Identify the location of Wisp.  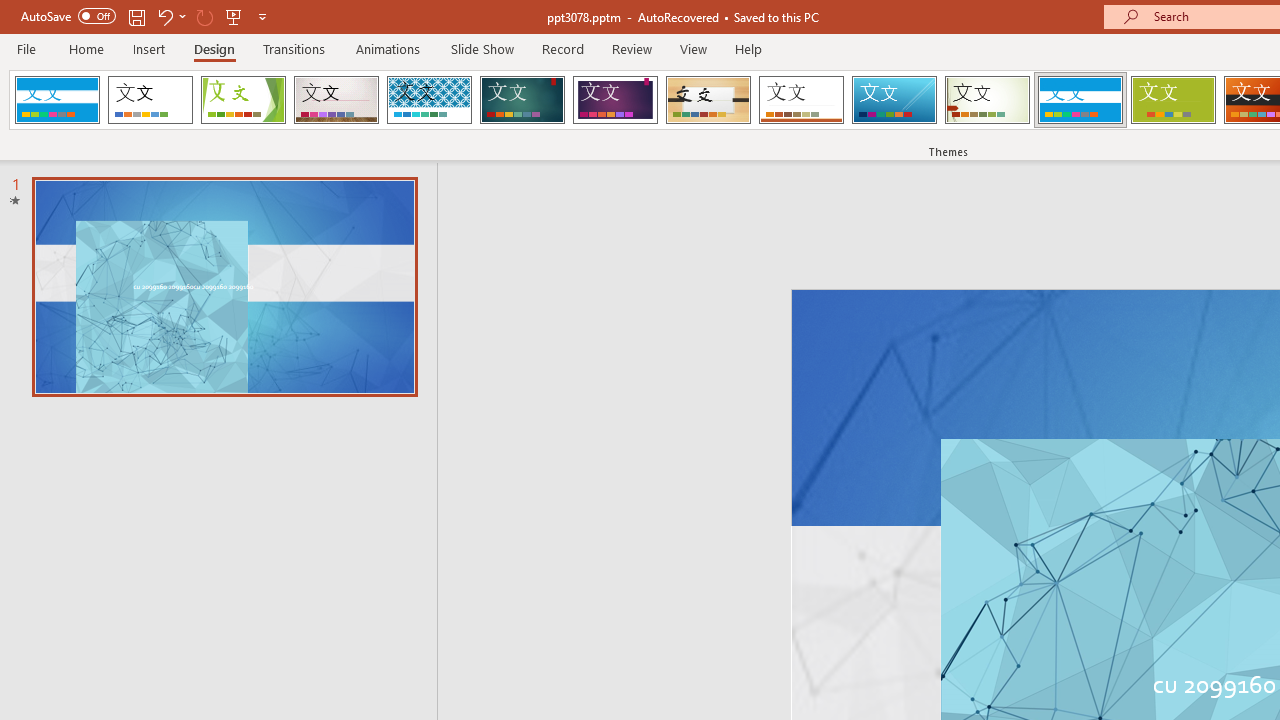
(987, 100).